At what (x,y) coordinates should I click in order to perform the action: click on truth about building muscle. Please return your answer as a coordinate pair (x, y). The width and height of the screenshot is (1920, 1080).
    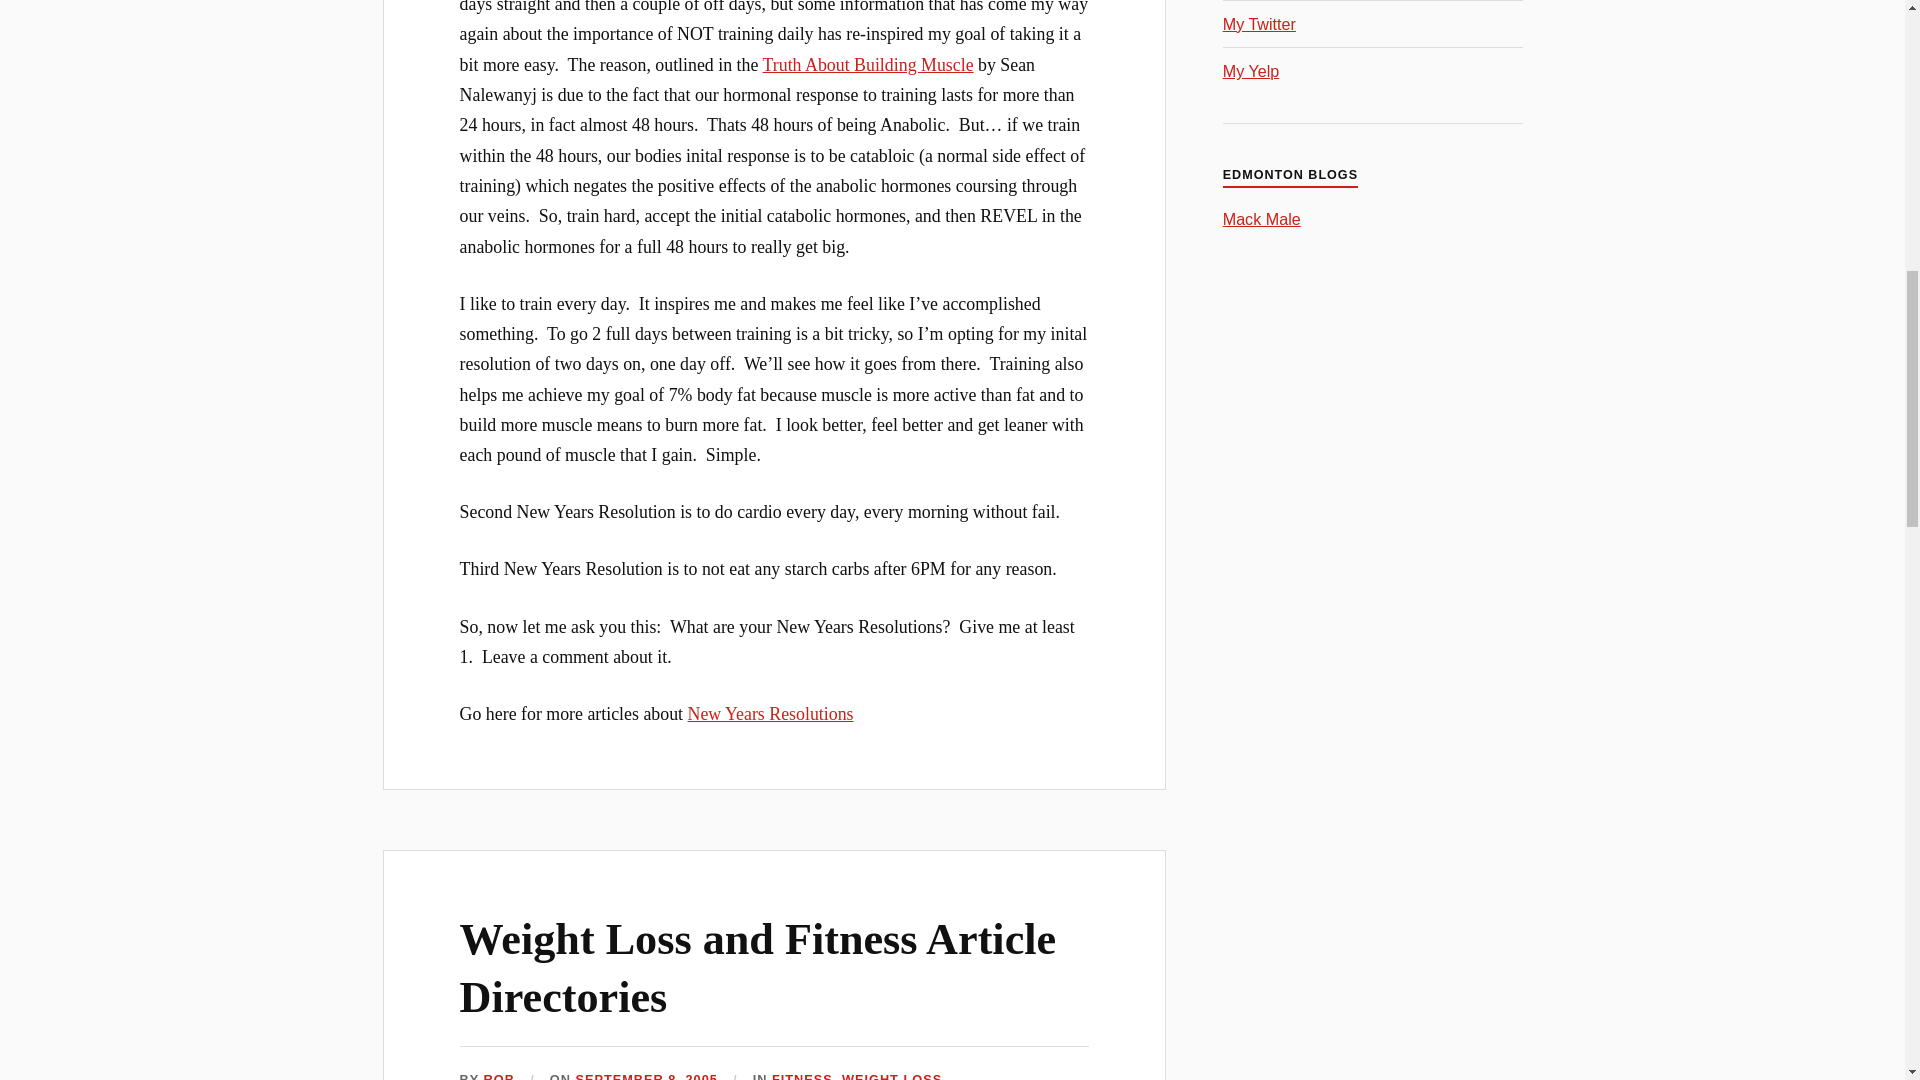
    Looking at the image, I should click on (868, 64).